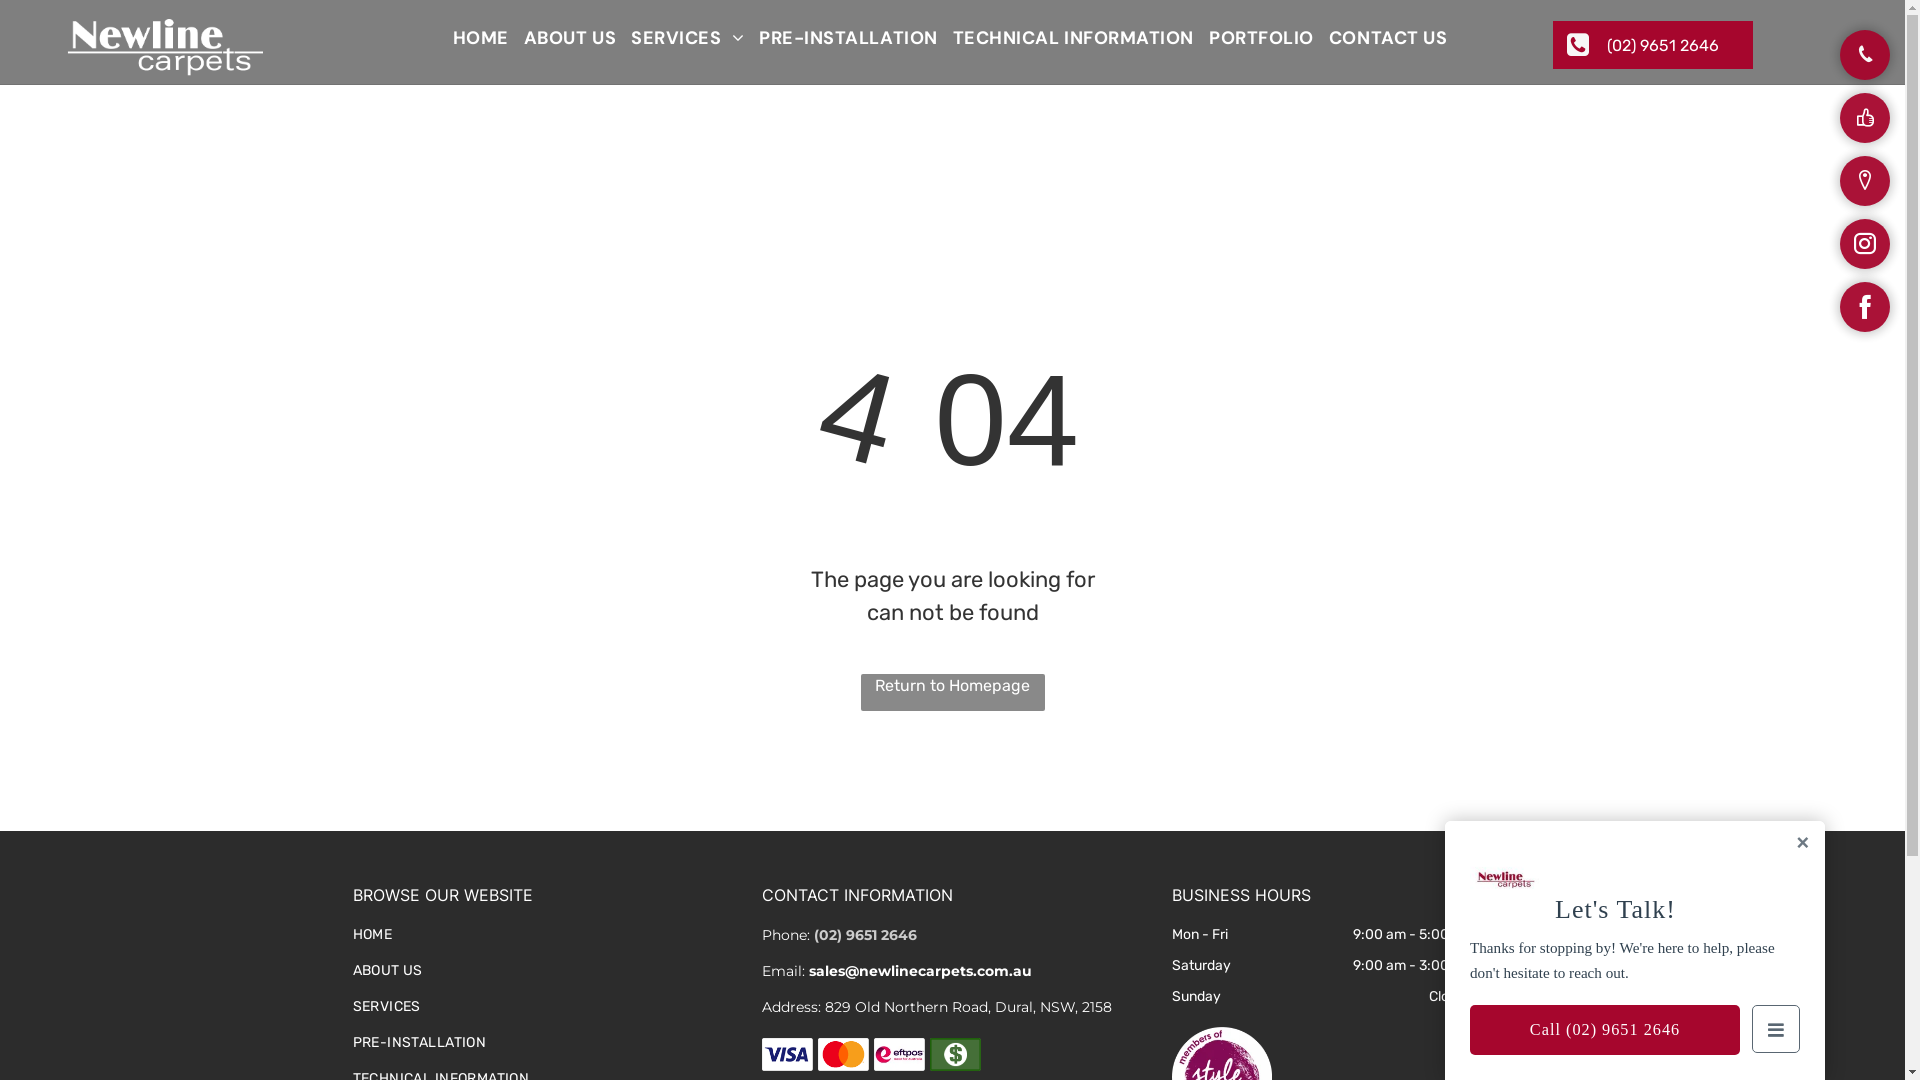 This screenshot has width=1920, height=1080. What do you see at coordinates (680, 38) in the screenshot?
I see `SERVICES` at bounding box center [680, 38].